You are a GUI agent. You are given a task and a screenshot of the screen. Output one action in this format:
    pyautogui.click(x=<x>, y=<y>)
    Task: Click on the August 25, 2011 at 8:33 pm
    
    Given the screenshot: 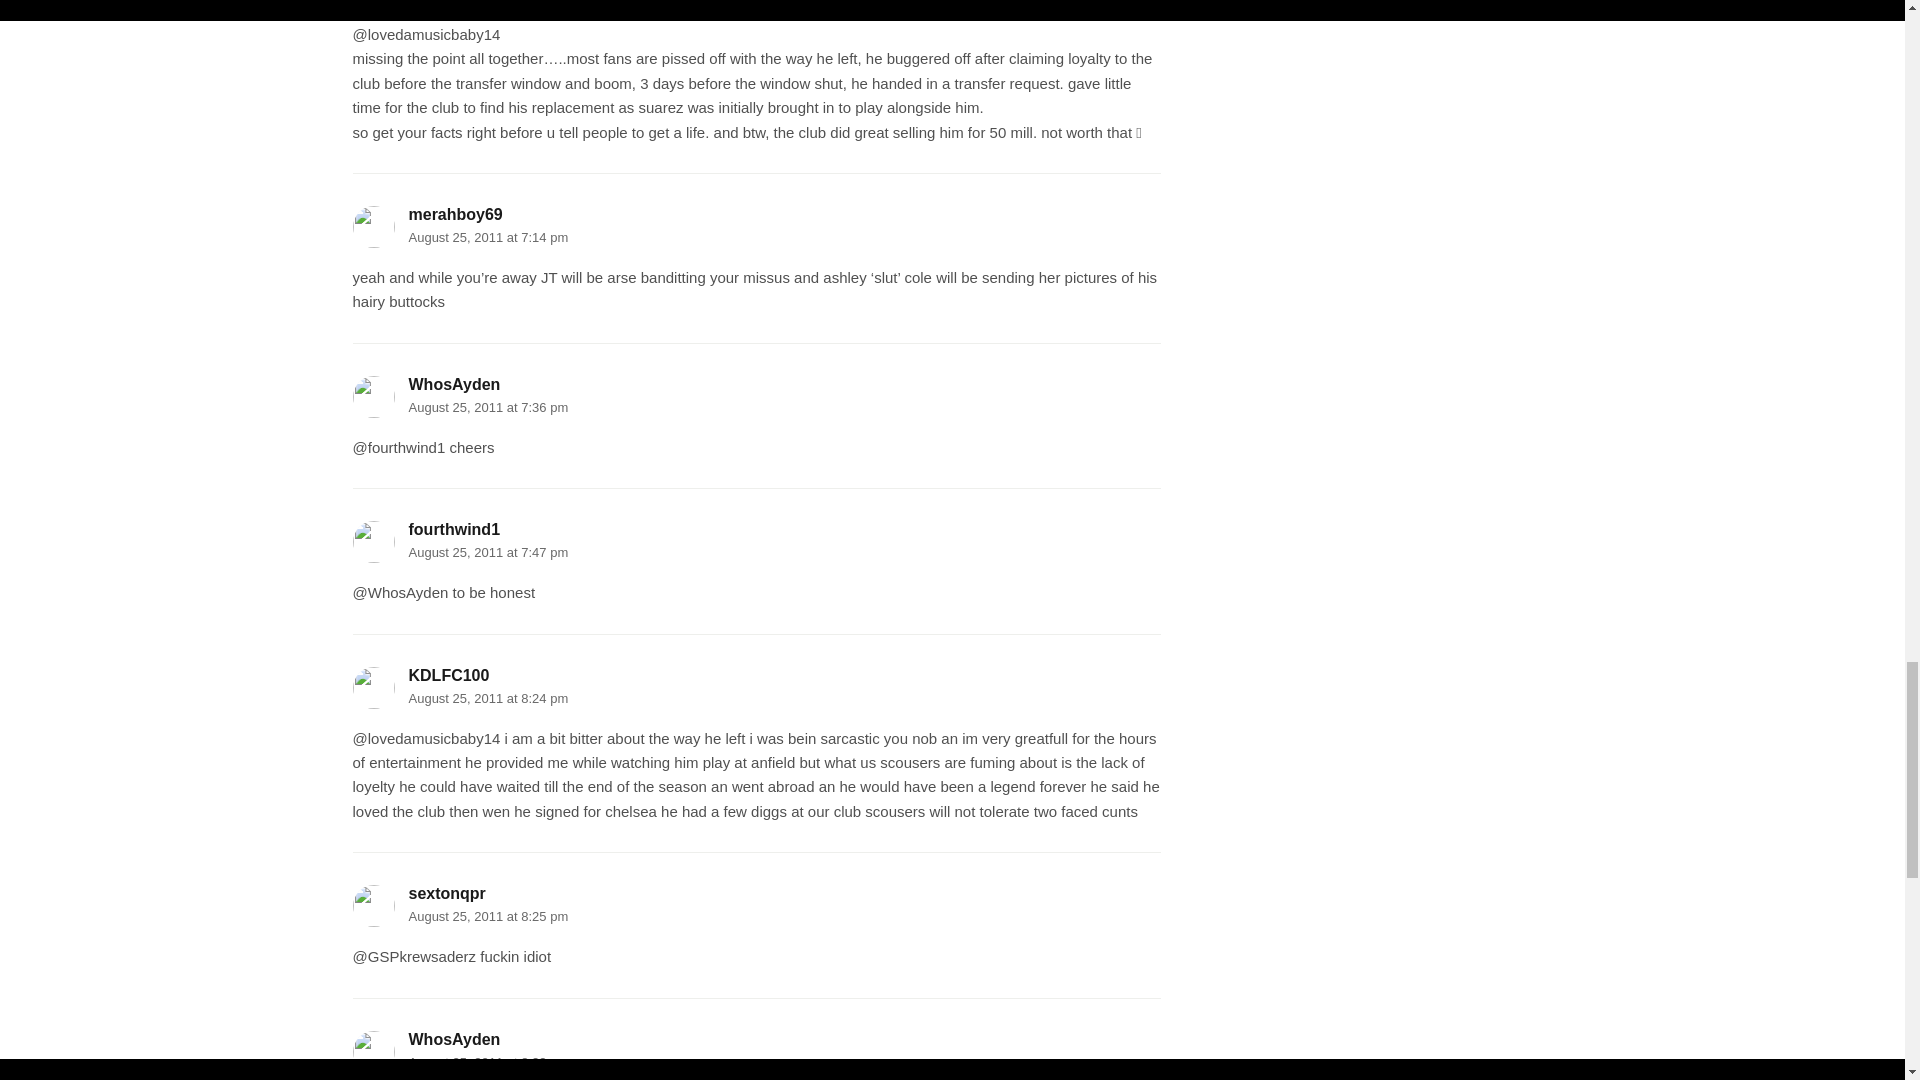 What is the action you would take?
    pyautogui.click(x=488, y=1062)
    